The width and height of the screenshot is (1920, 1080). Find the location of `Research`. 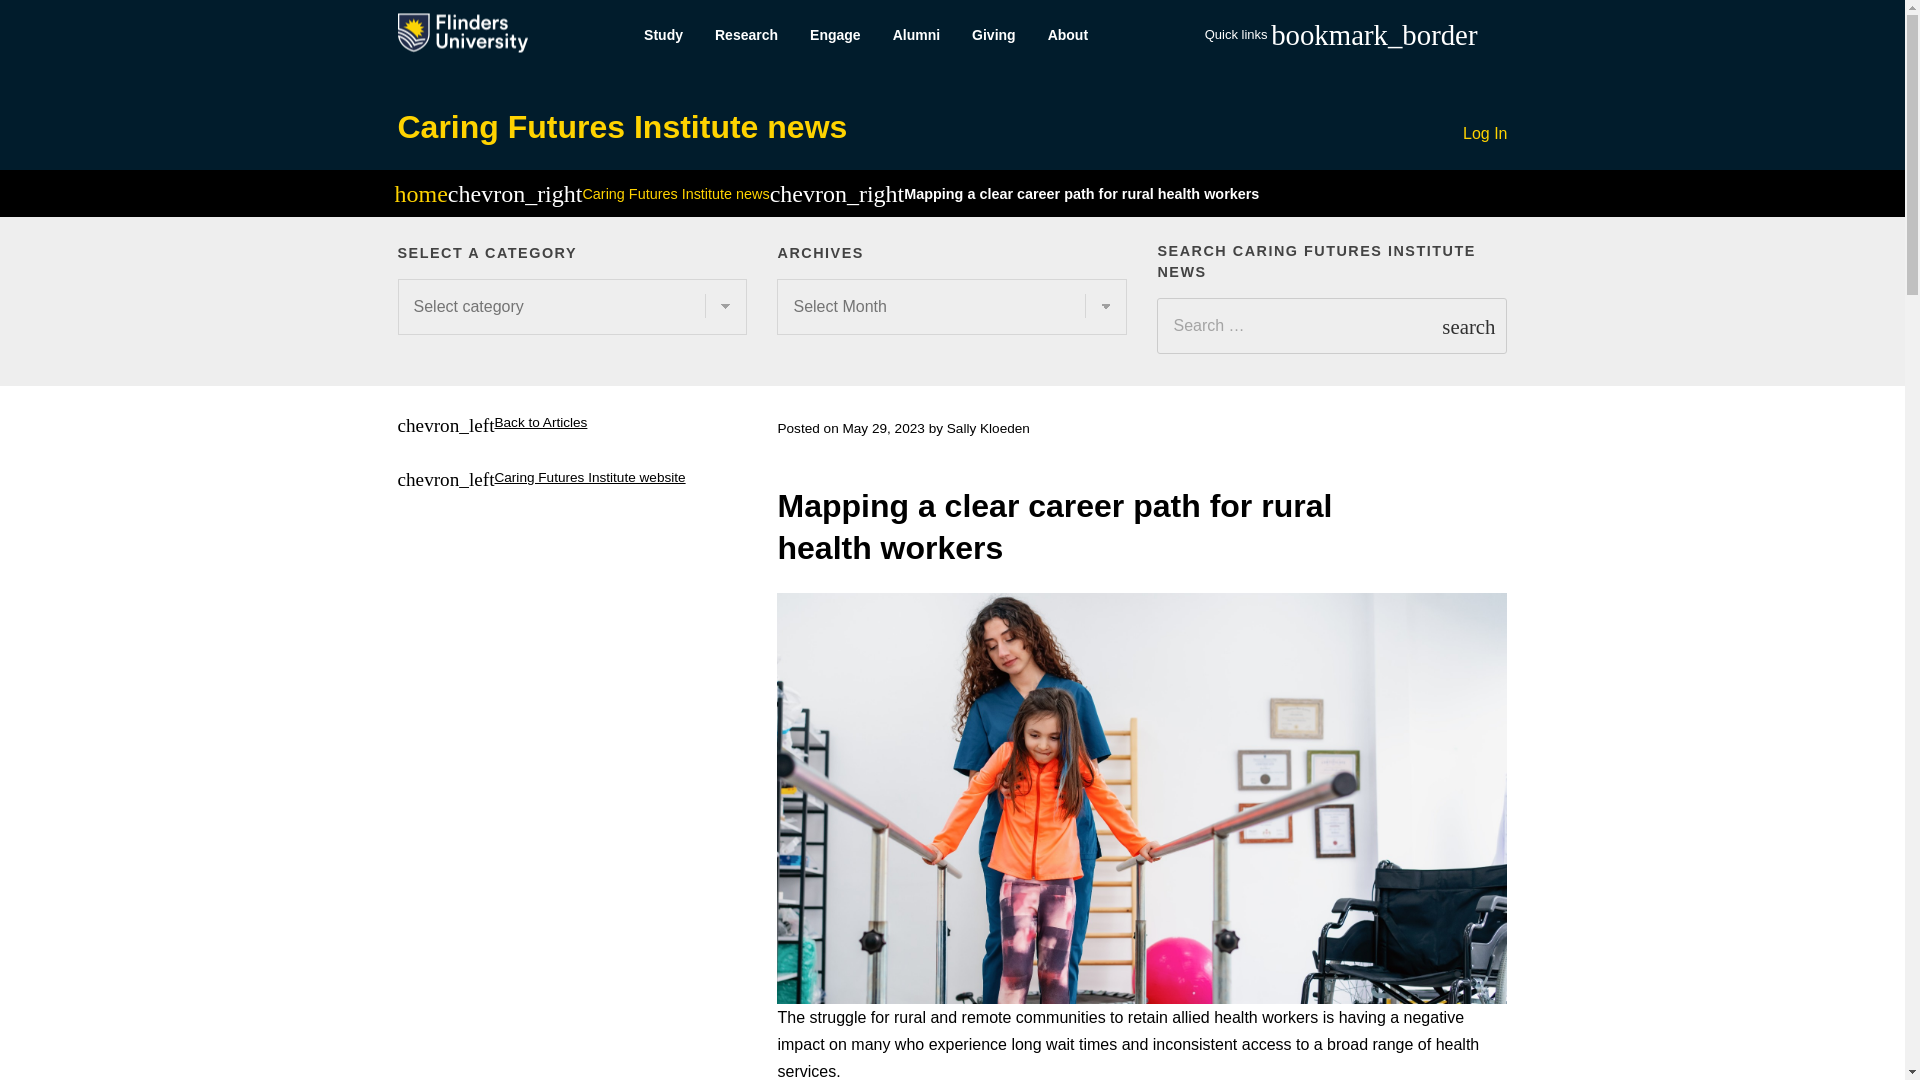

Research is located at coordinates (746, 35).